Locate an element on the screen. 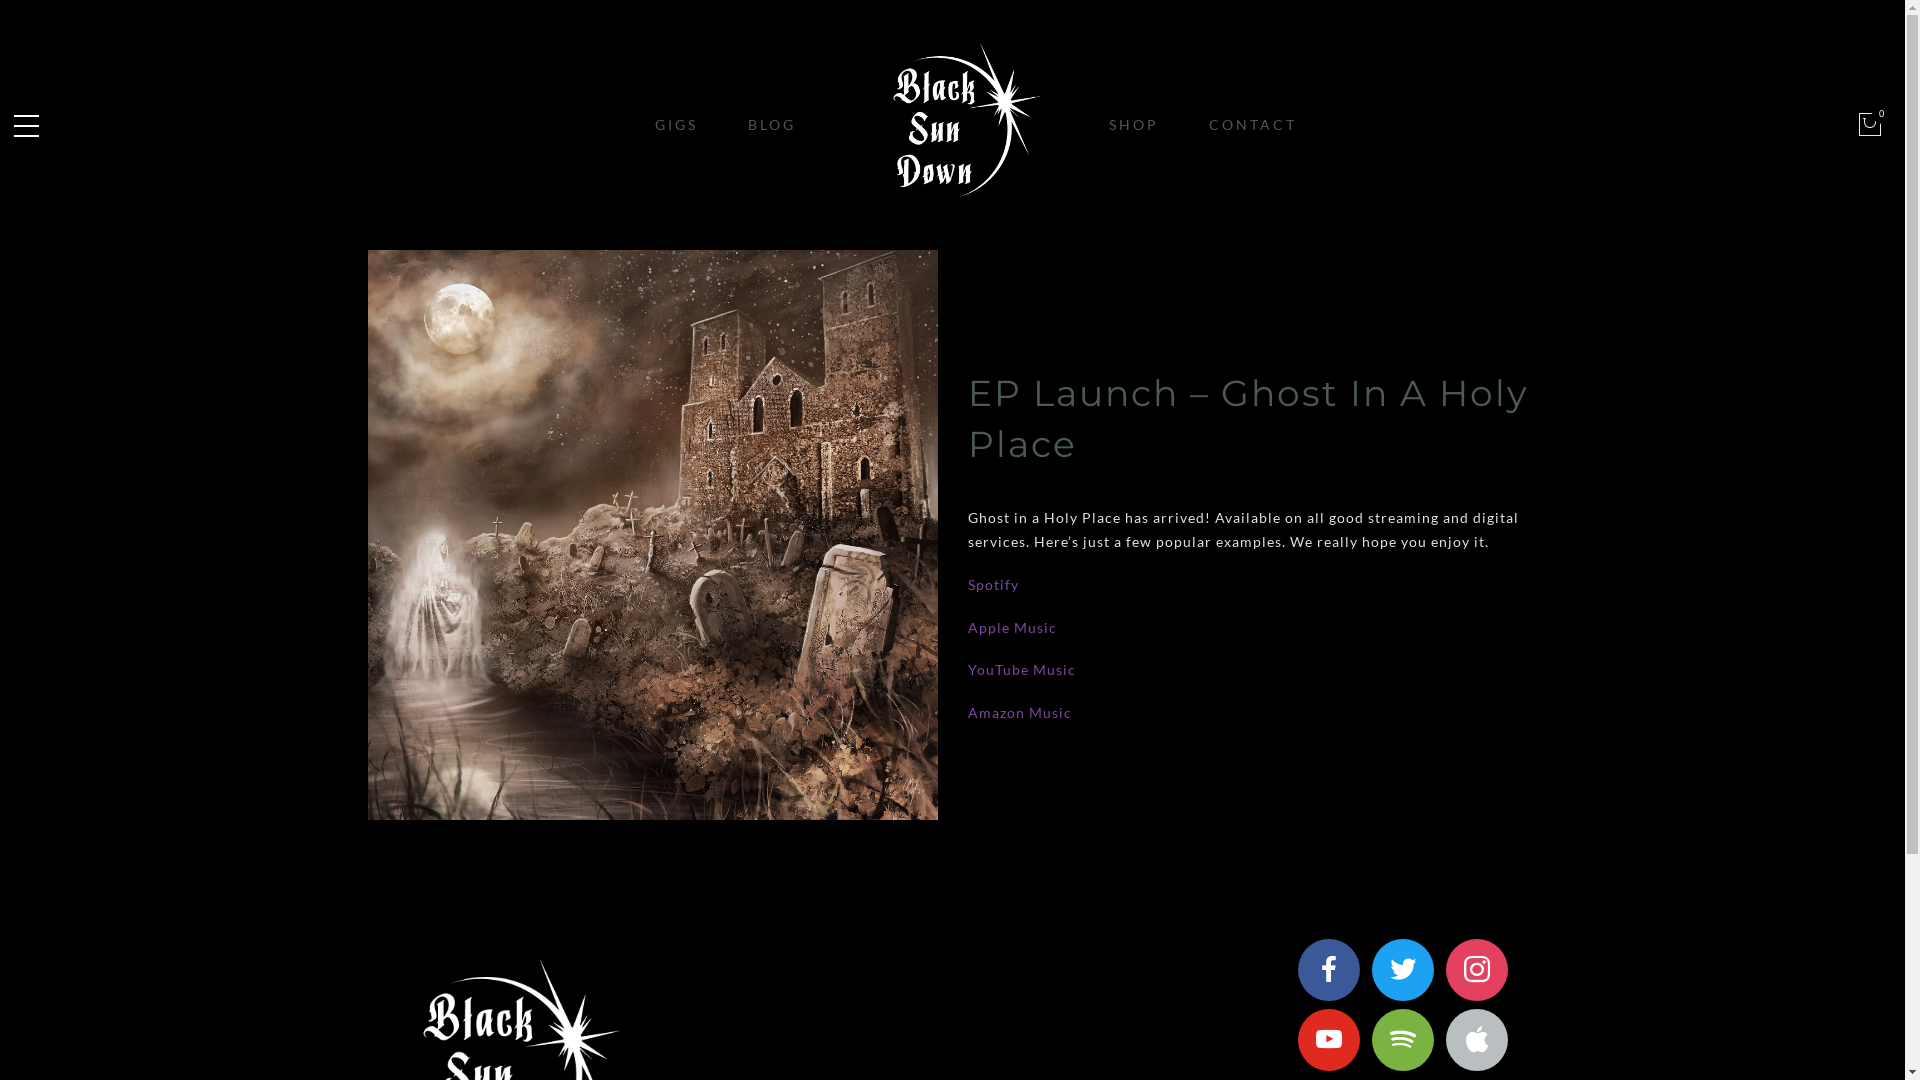 This screenshot has height=1080, width=1920. BLOG is located at coordinates (772, 124).